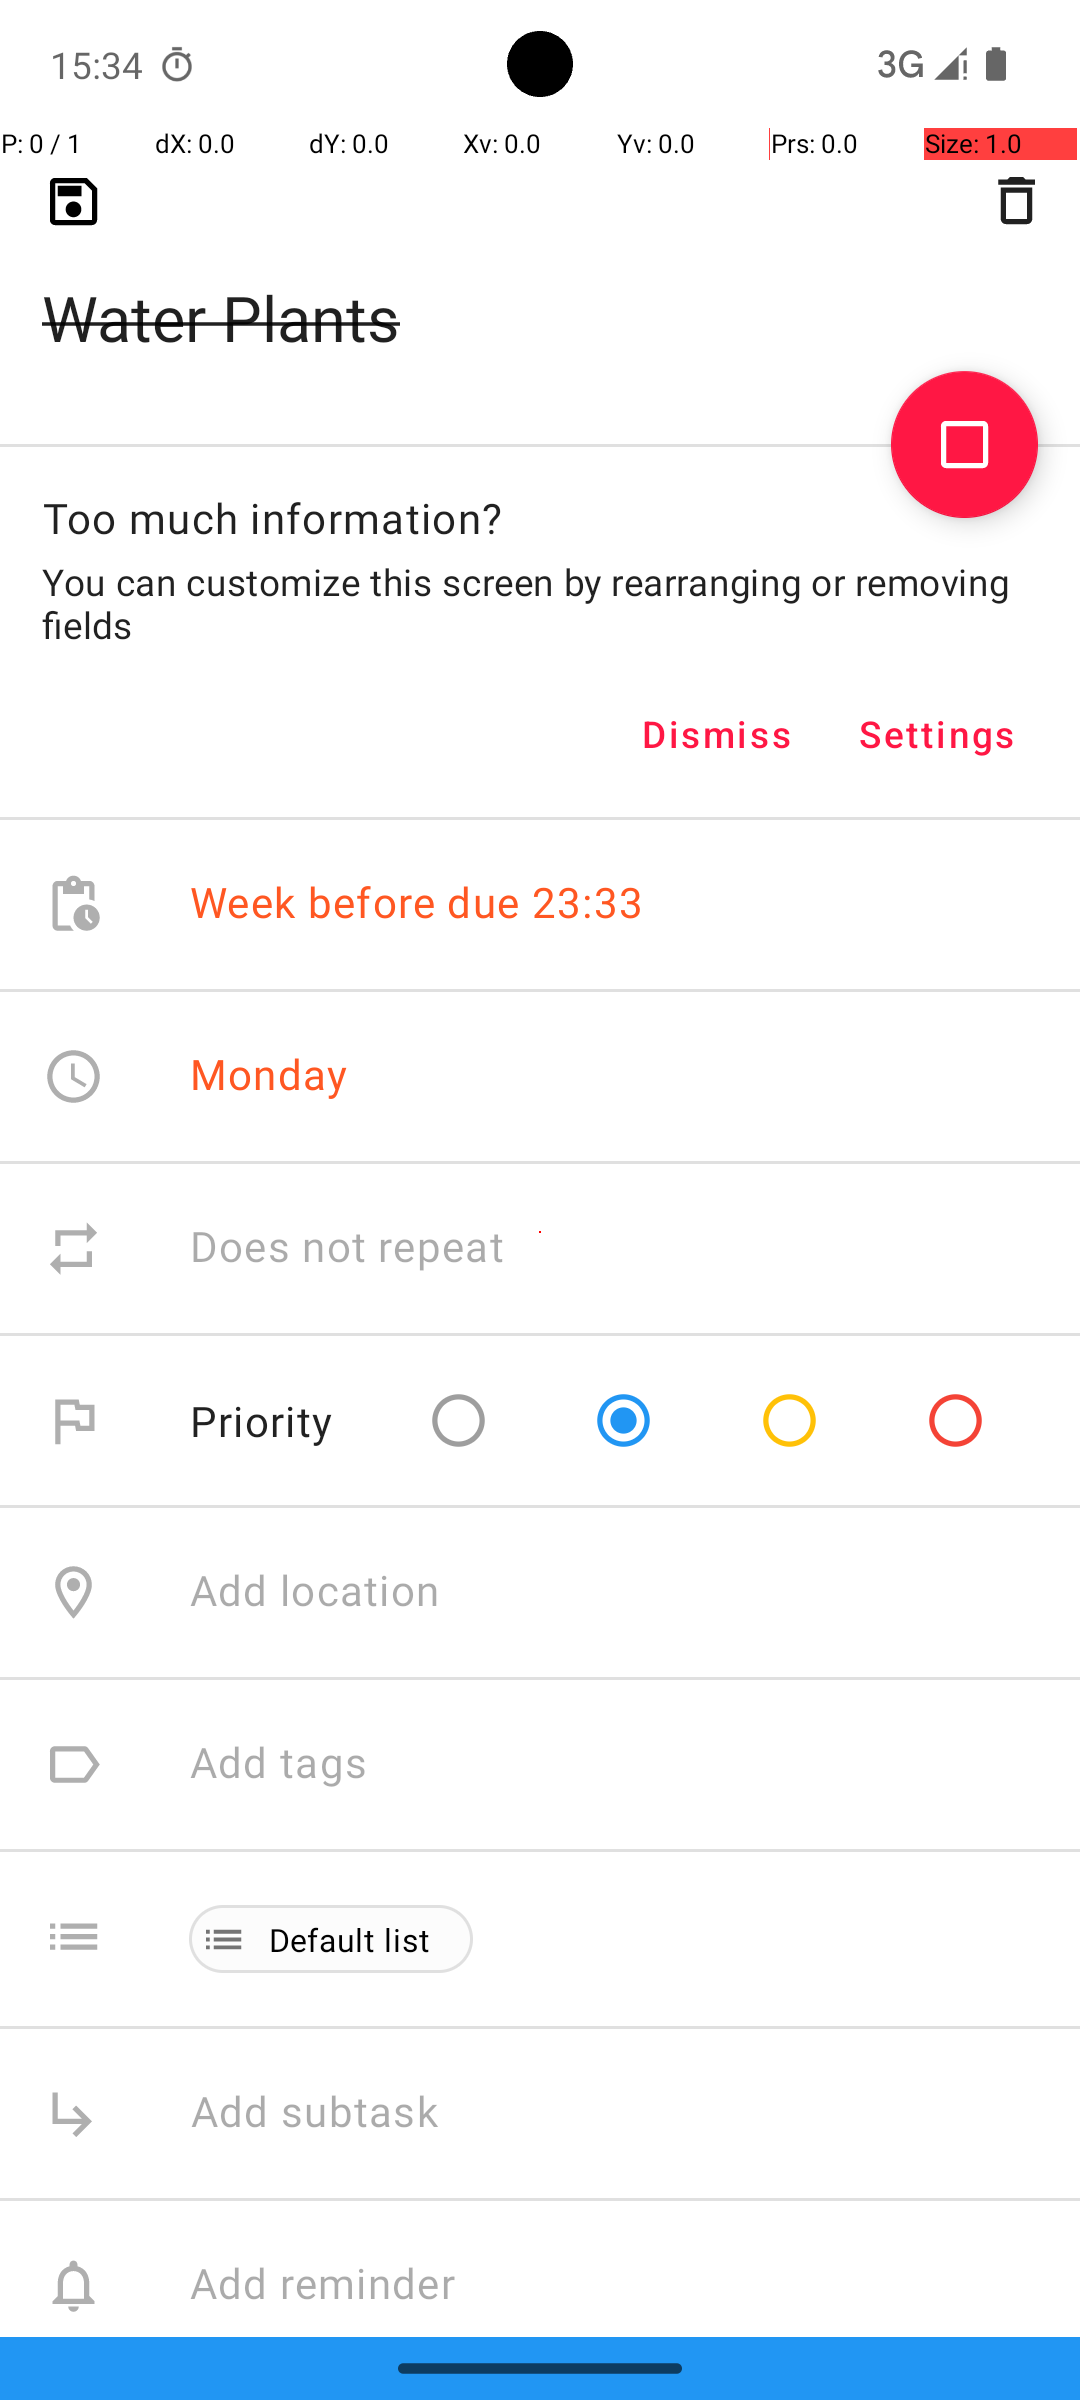 The height and width of the screenshot is (2400, 1080). Describe the element at coordinates (417, 904) in the screenshot. I see `Week before due 23:33` at that location.